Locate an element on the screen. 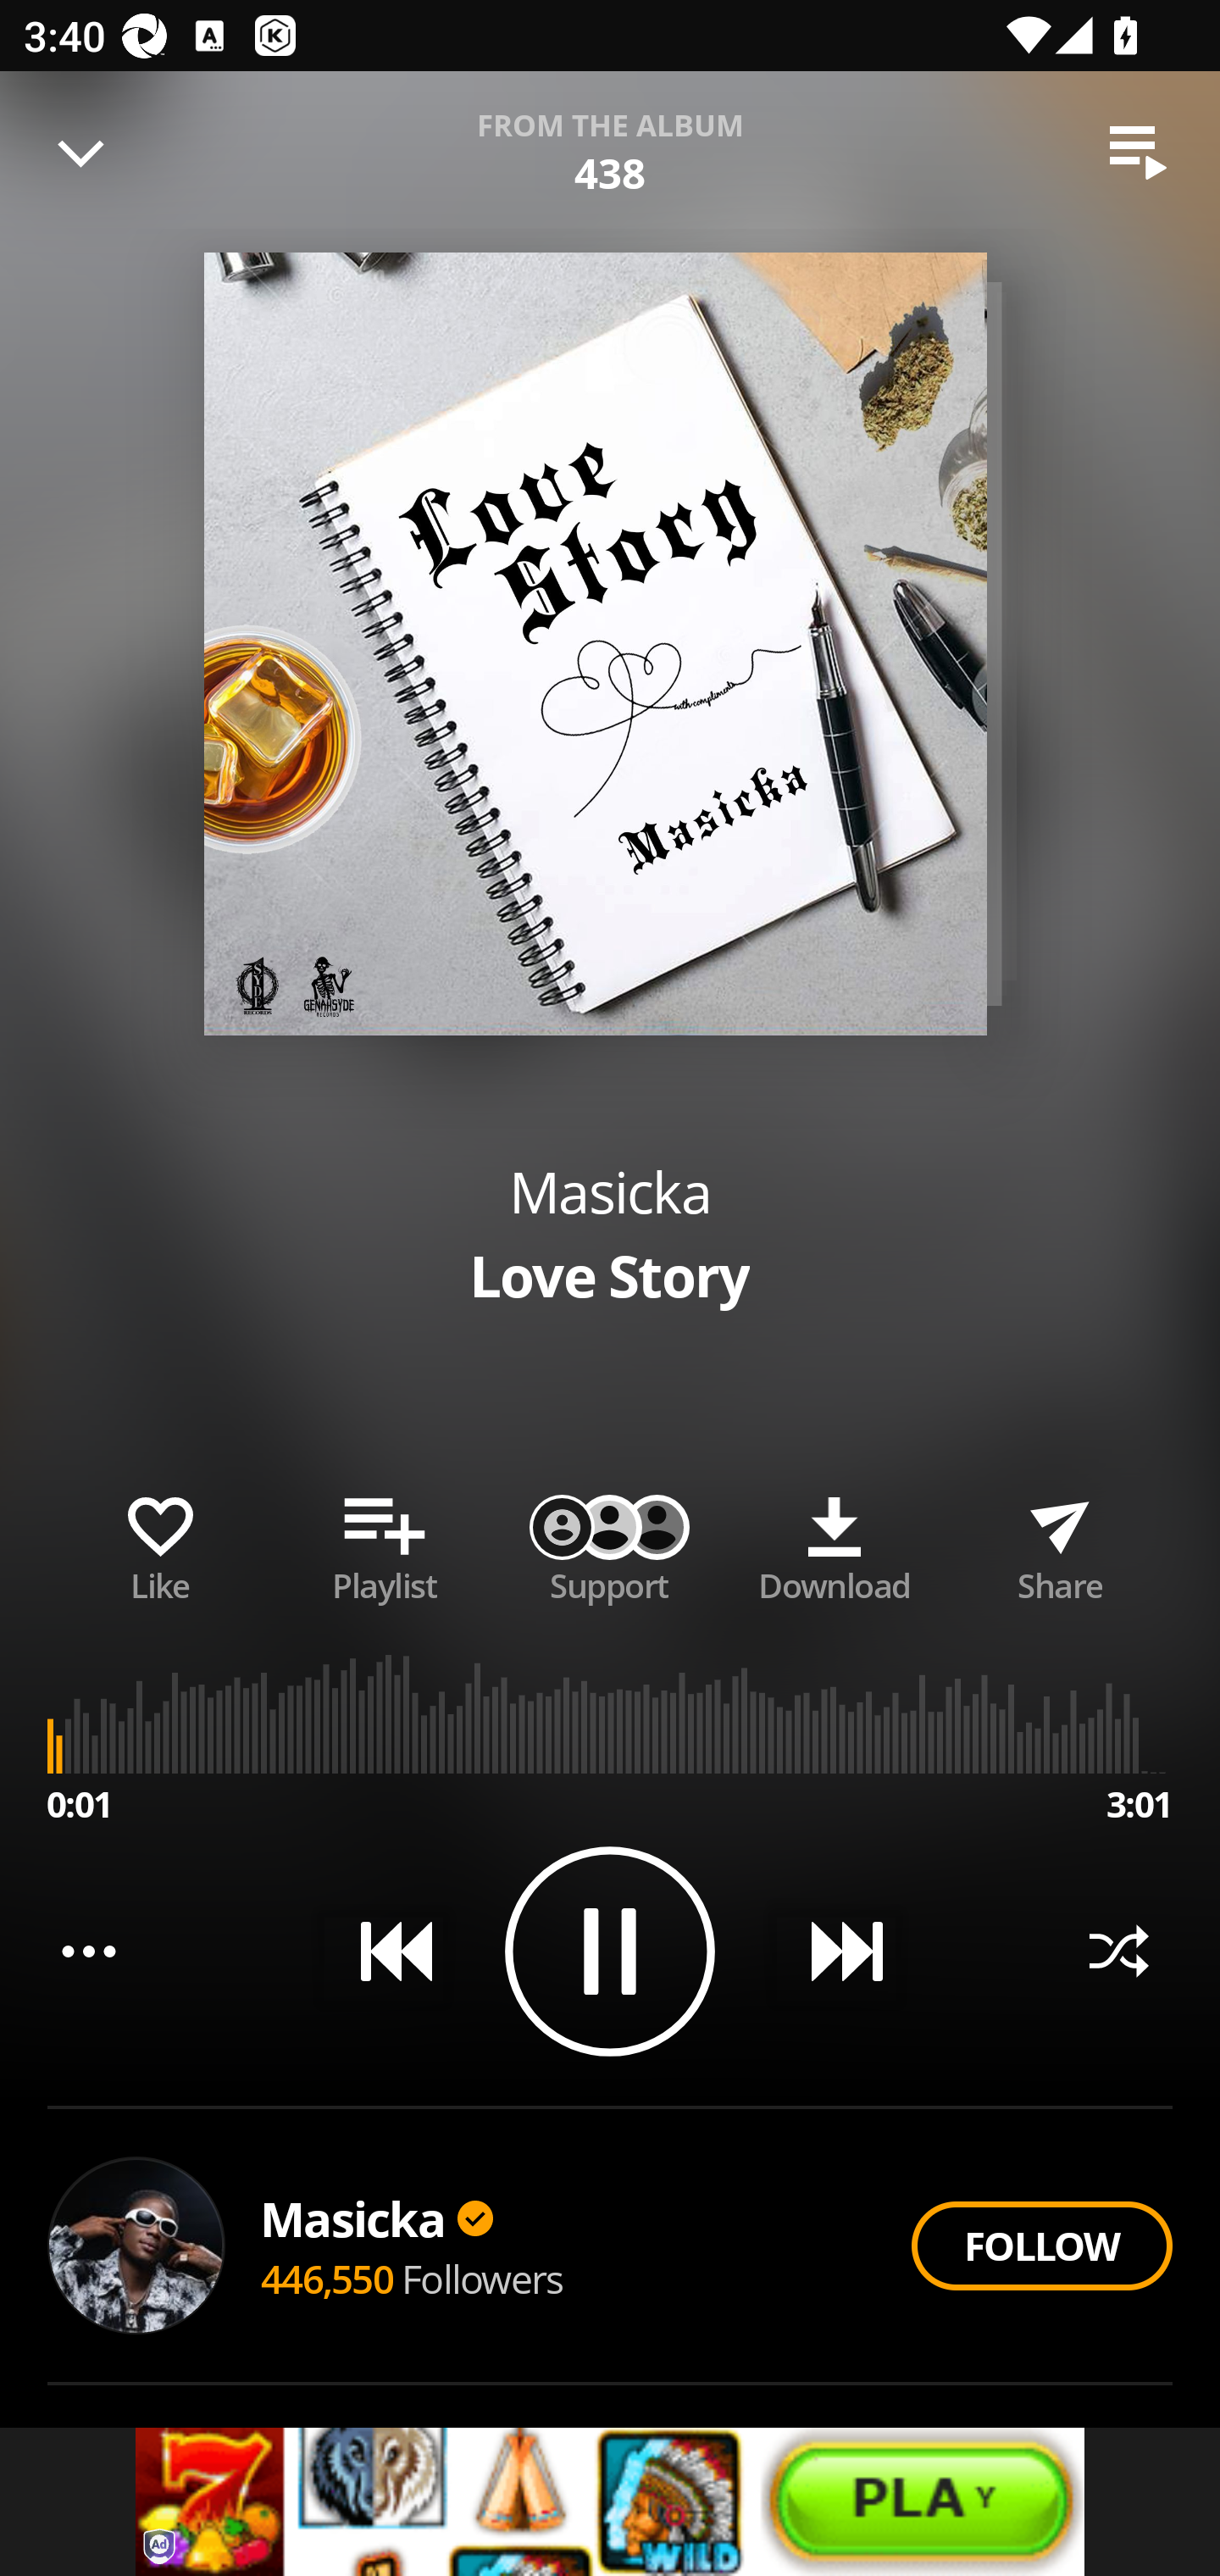  Play/Pause is located at coordinates (610, 1951).